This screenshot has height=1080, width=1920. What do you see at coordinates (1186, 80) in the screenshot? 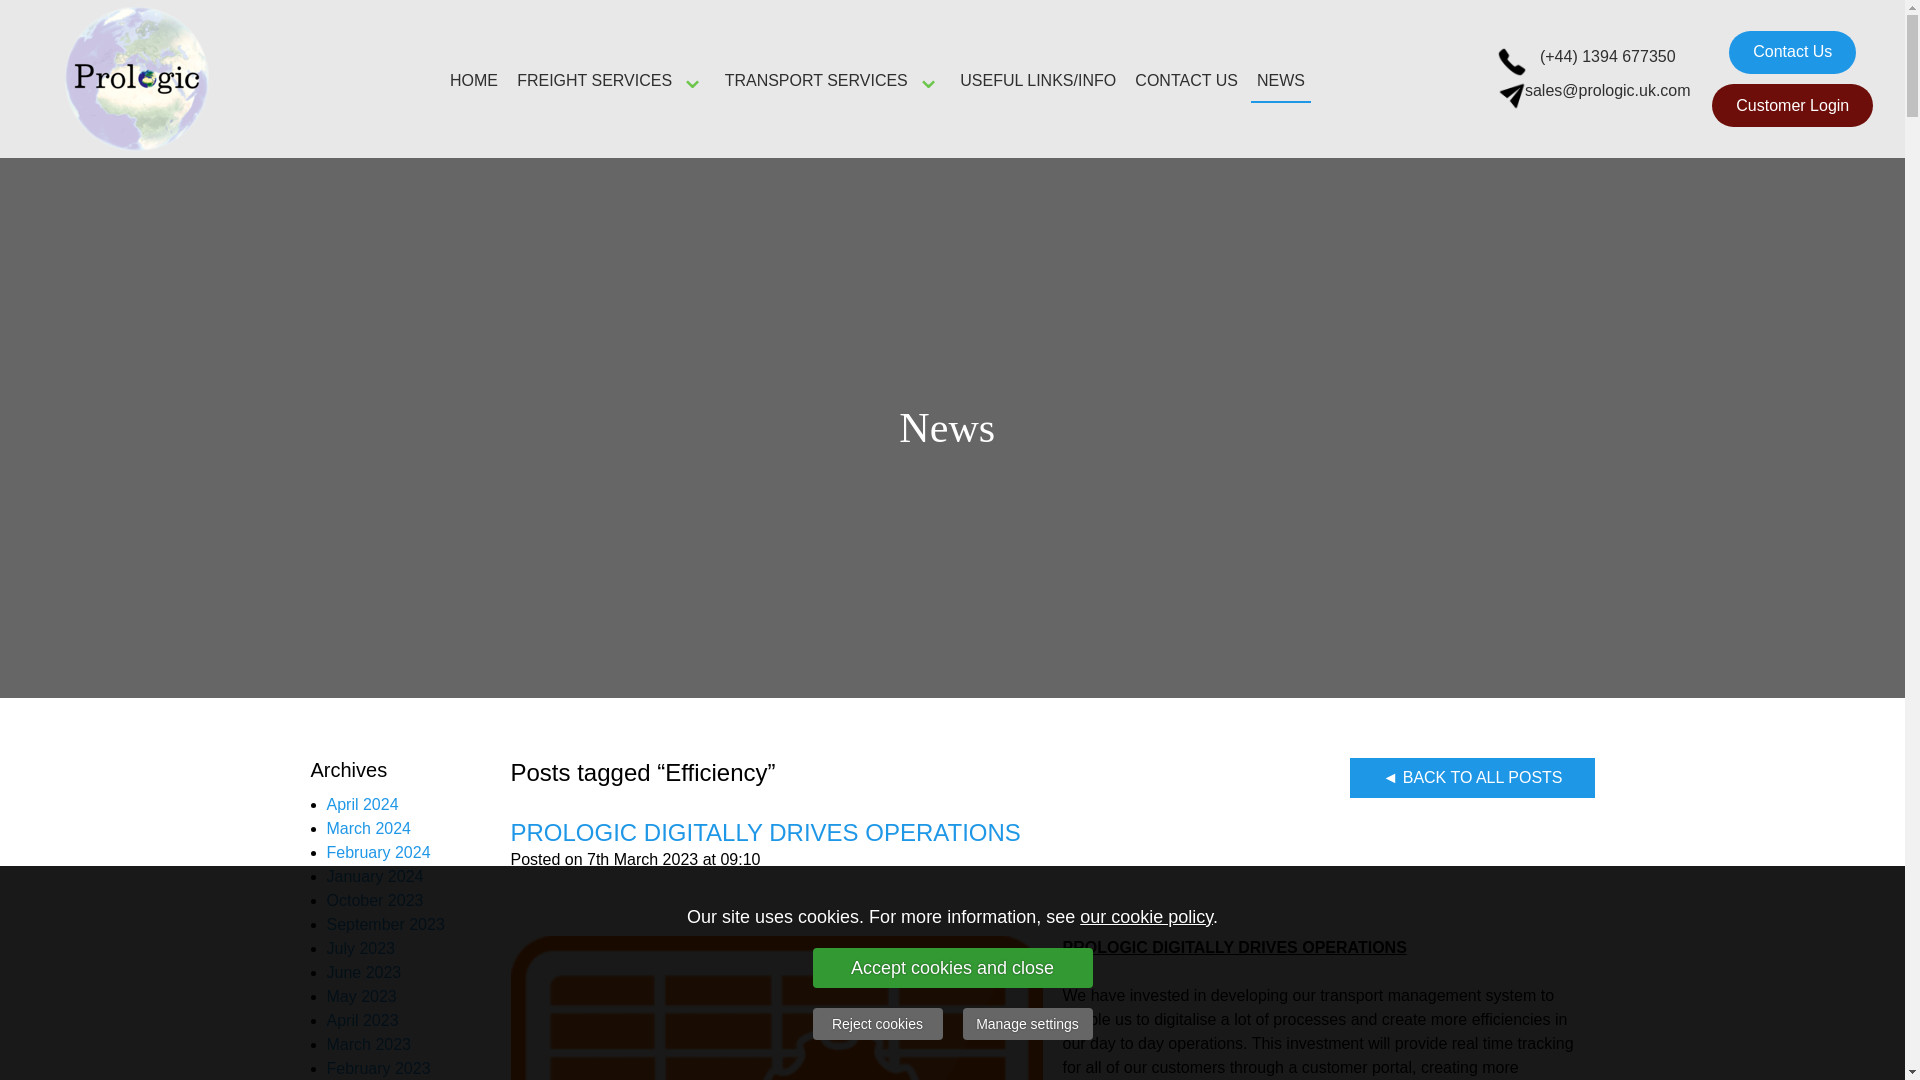
I see `CONTACT US` at bounding box center [1186, 80].